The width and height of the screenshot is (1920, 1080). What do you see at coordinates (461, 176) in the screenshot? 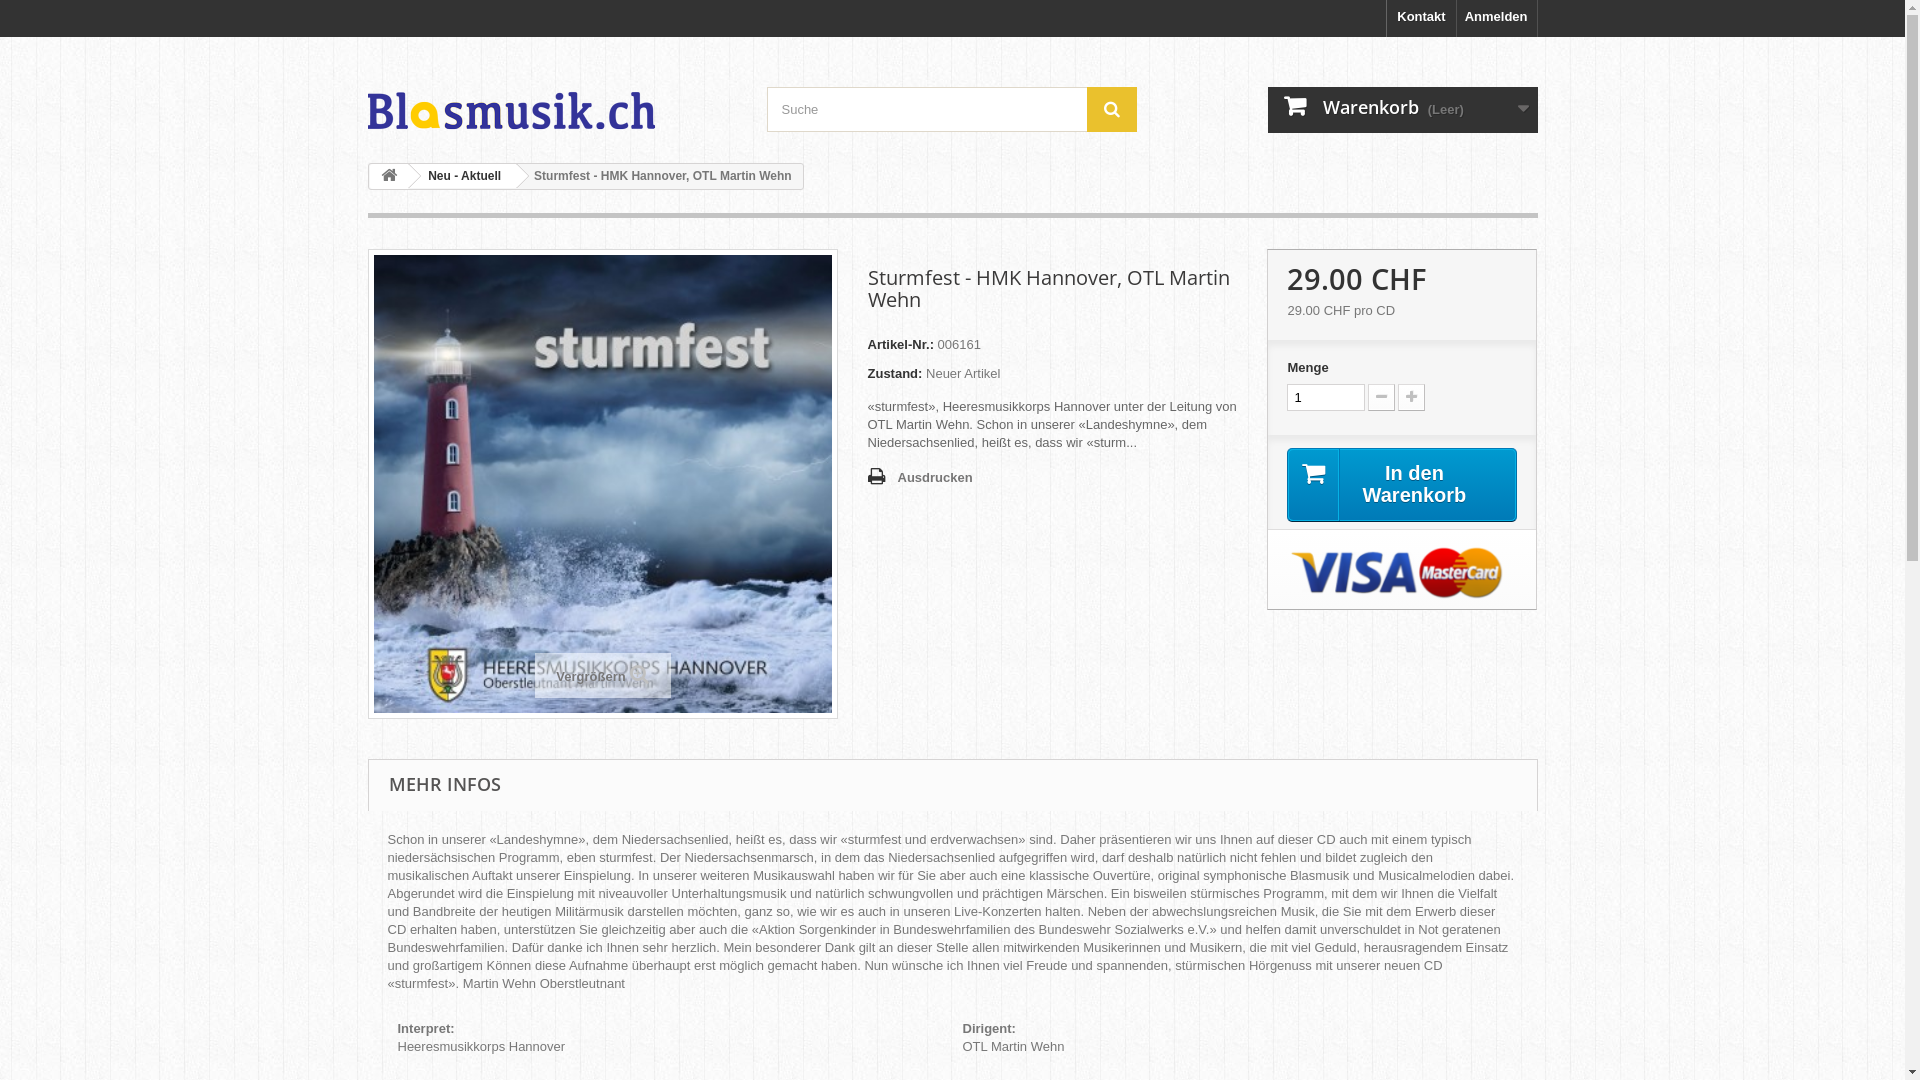
I see `Neu - Aktuell` at bounding box center [461, 176].